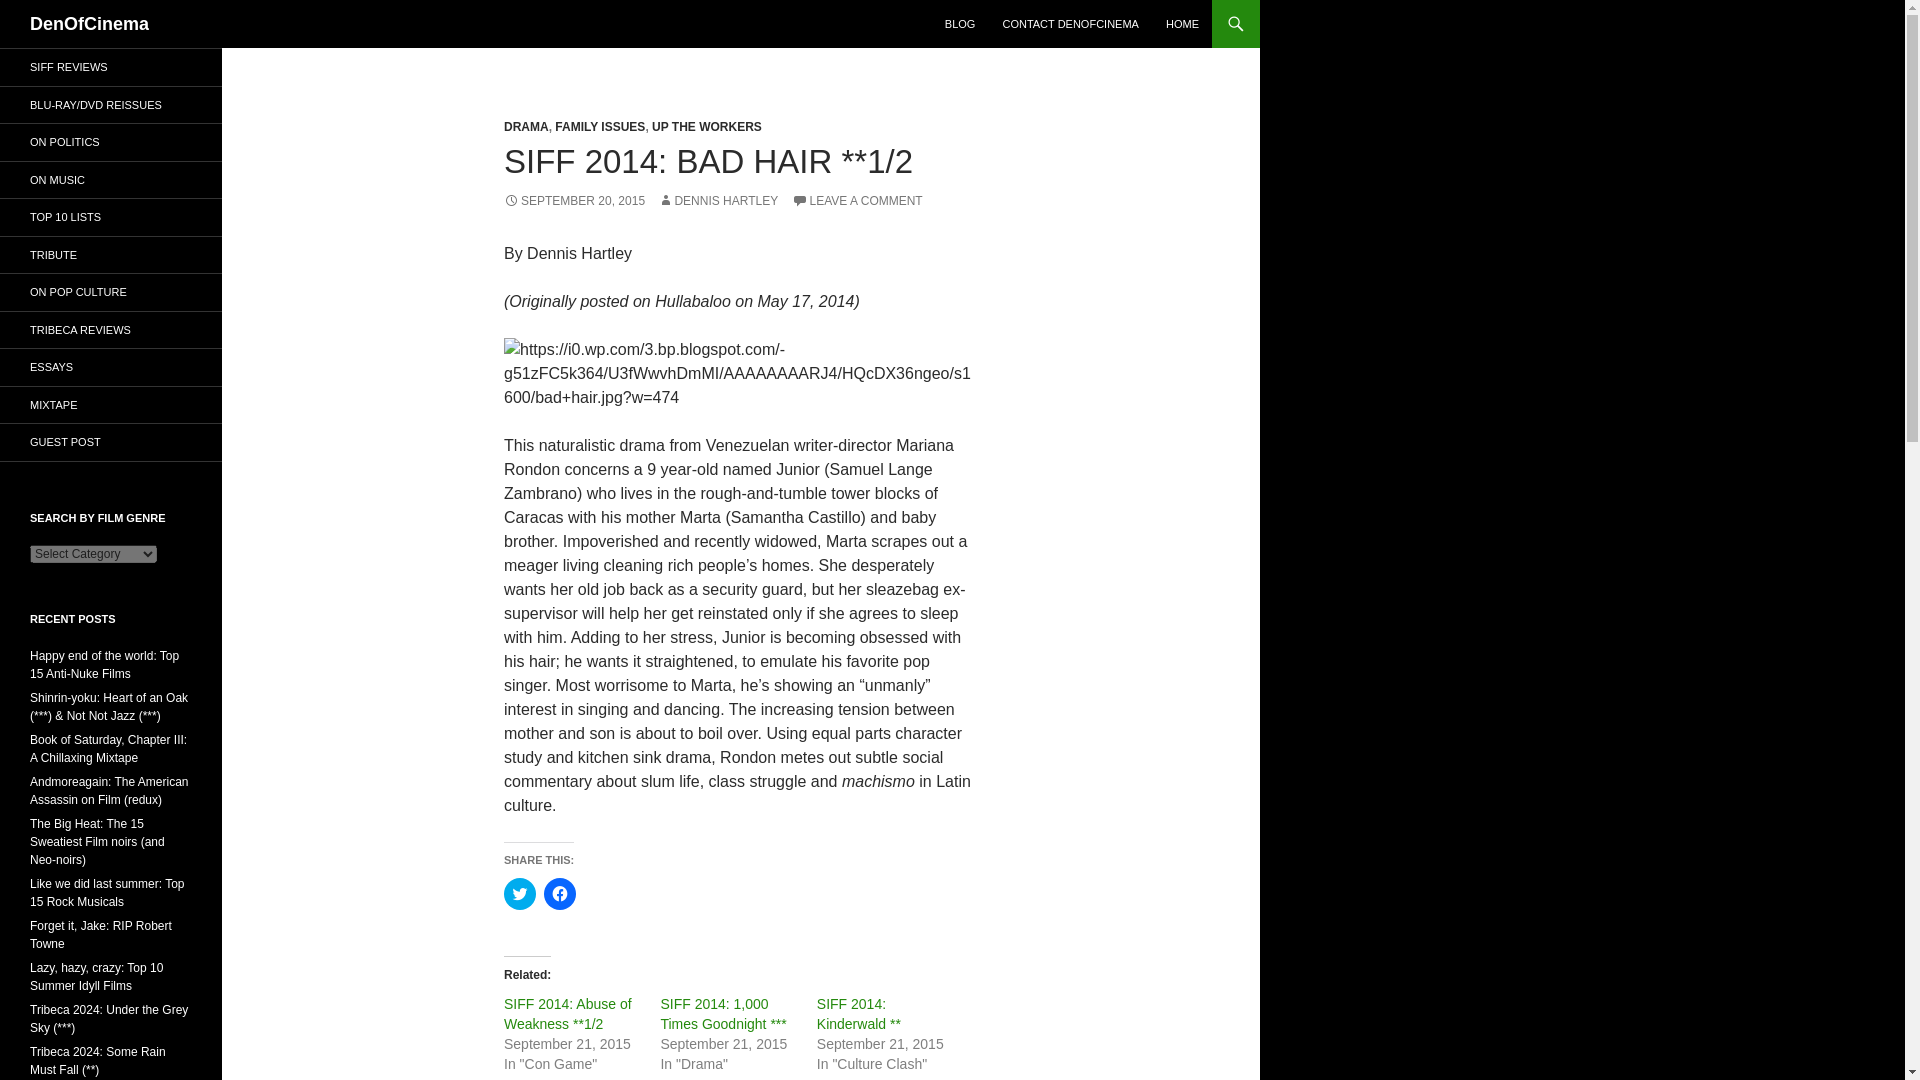 This screenshot has height=1080, width=1920. Describe the element at coordinates (526, 126) in the screenshot. I see `DRAMA` at that location.